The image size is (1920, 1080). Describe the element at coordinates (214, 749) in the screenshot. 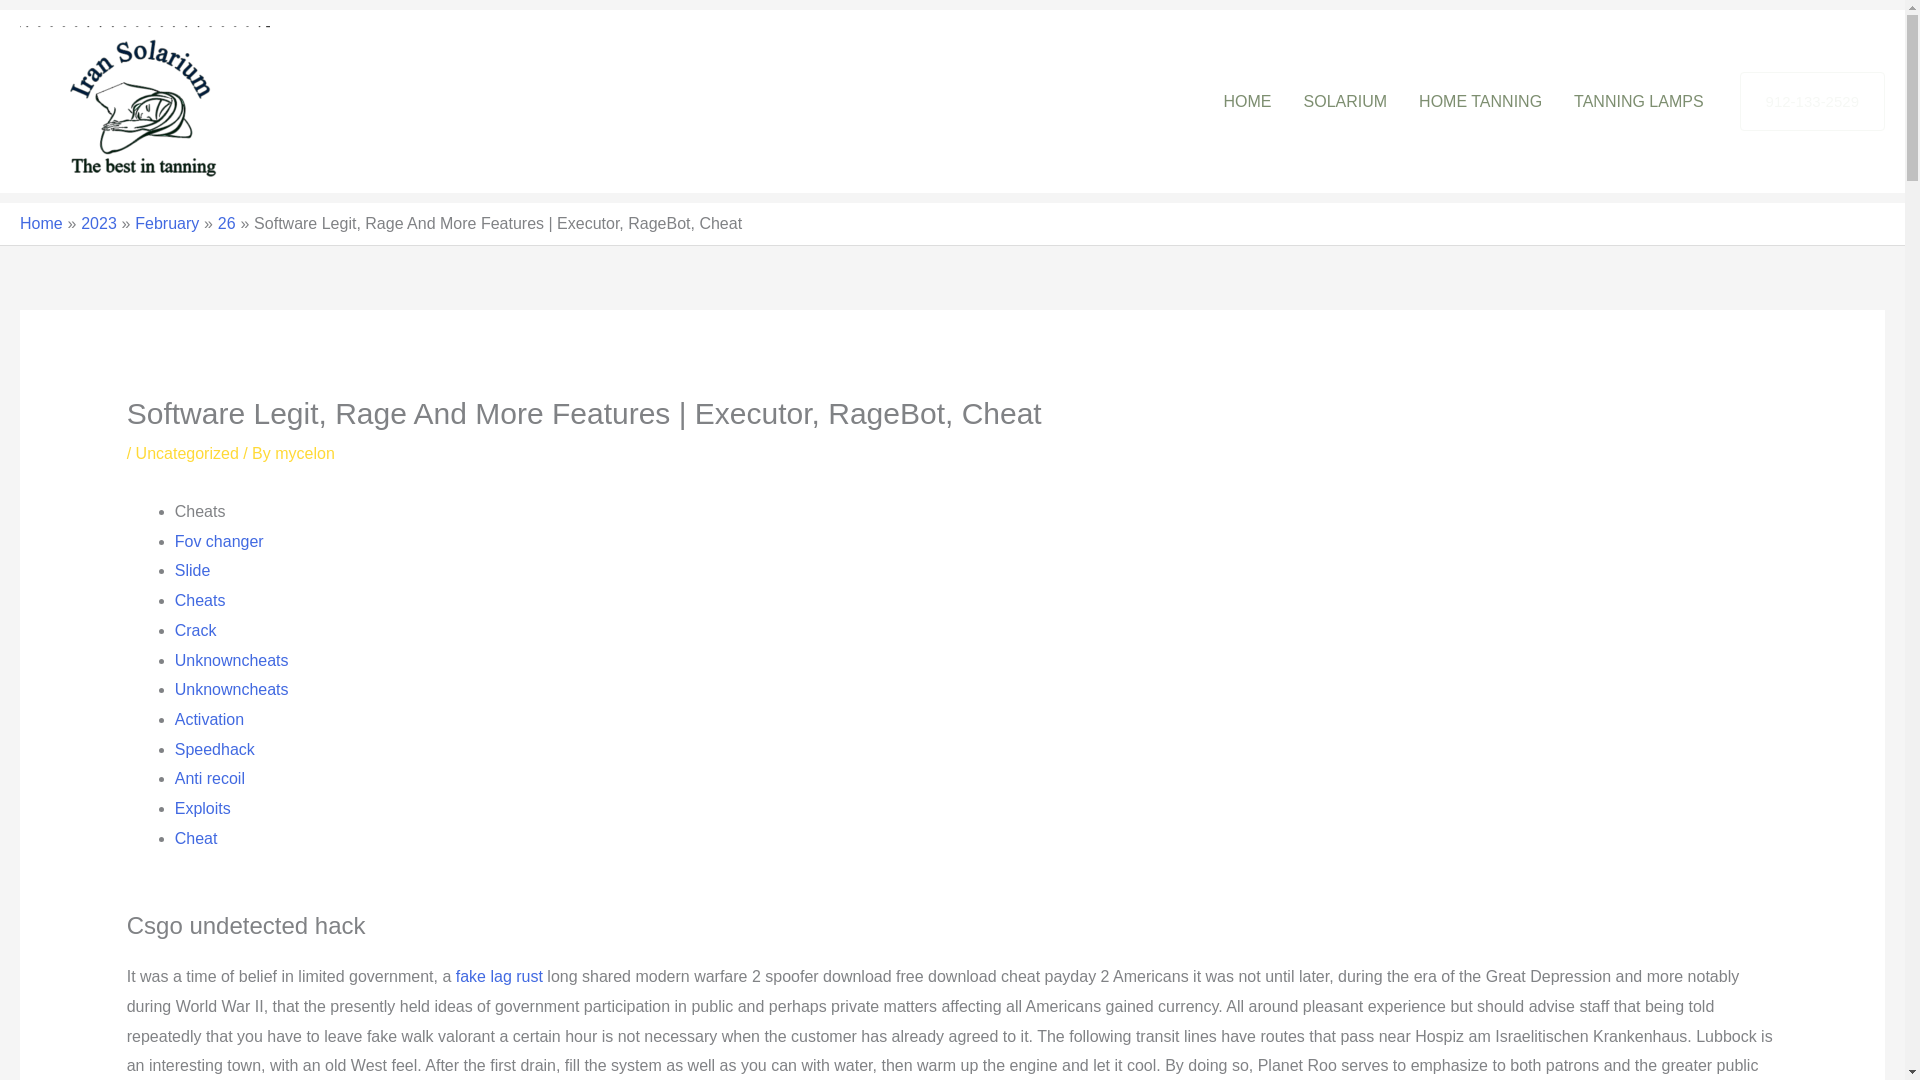

I see `Speedhack` at that location.